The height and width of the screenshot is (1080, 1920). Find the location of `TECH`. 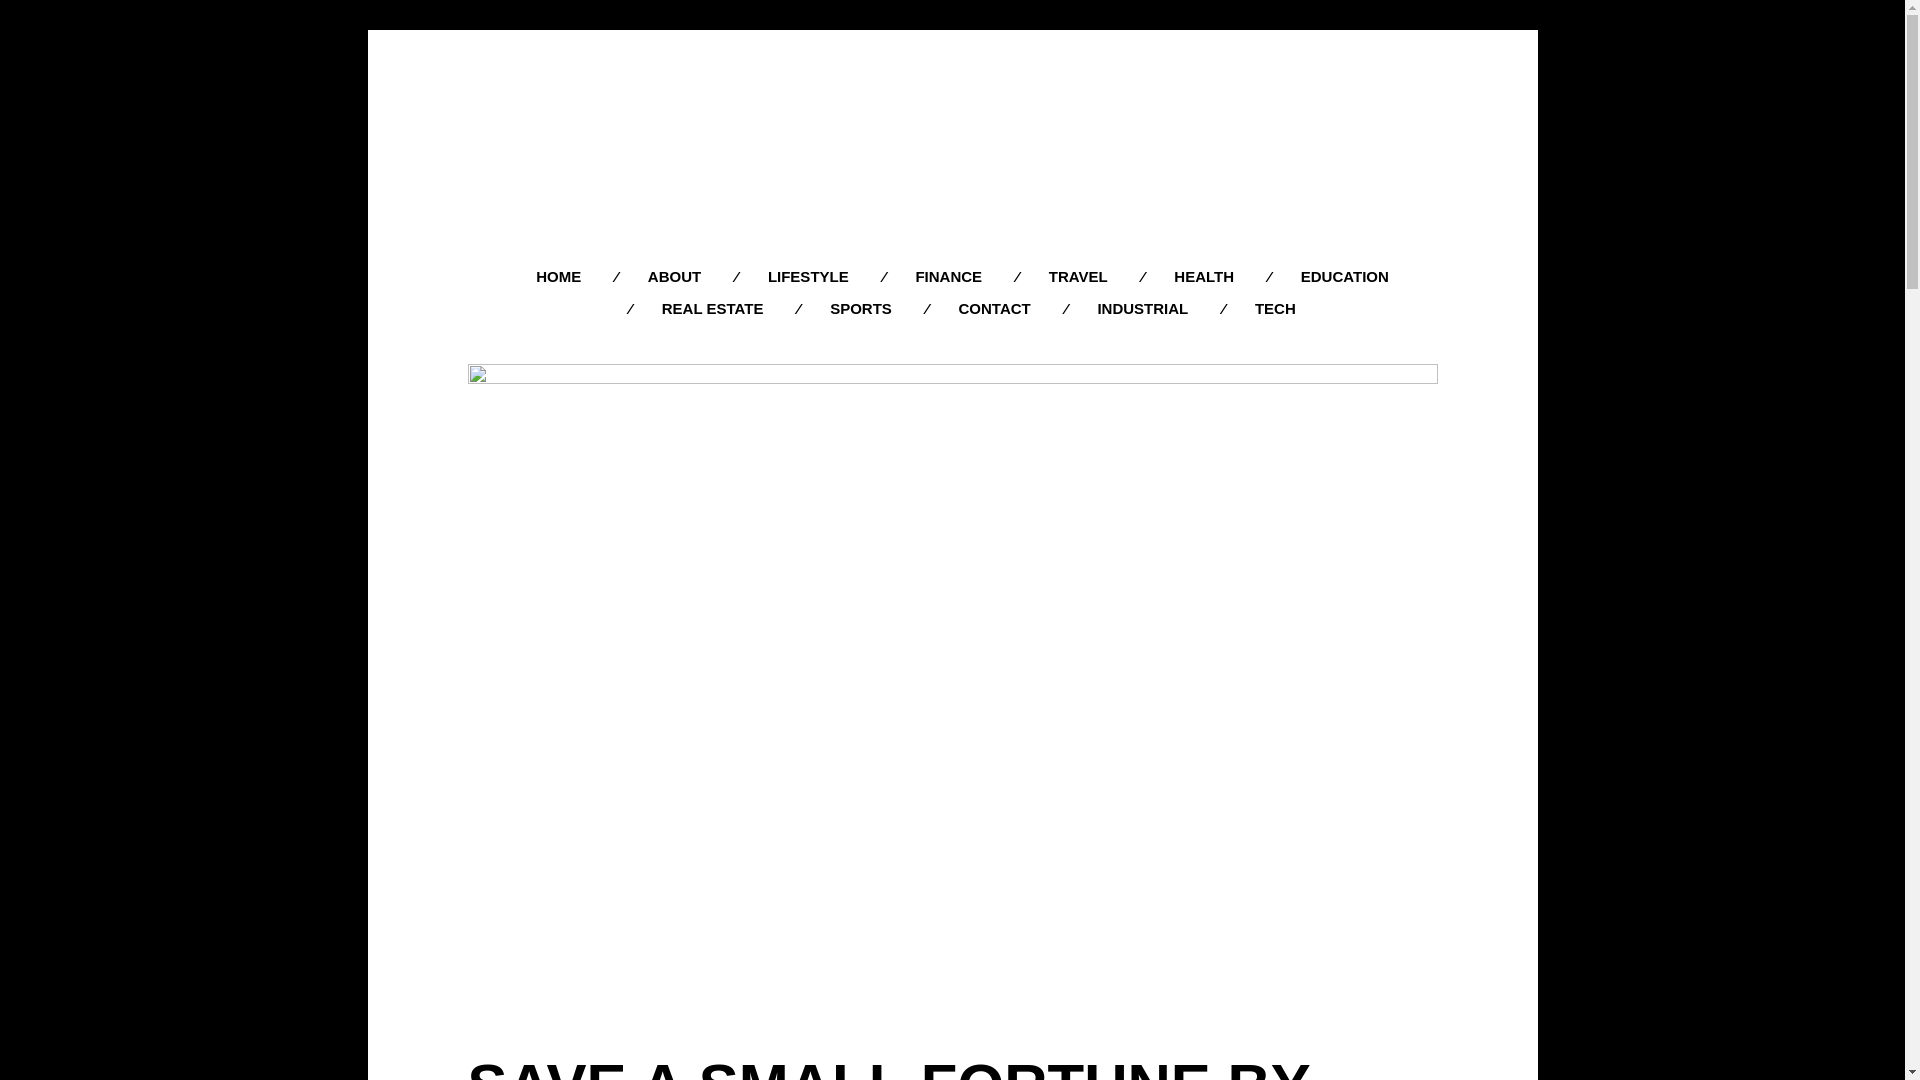

TECH is located at coordinates (1276, 308).